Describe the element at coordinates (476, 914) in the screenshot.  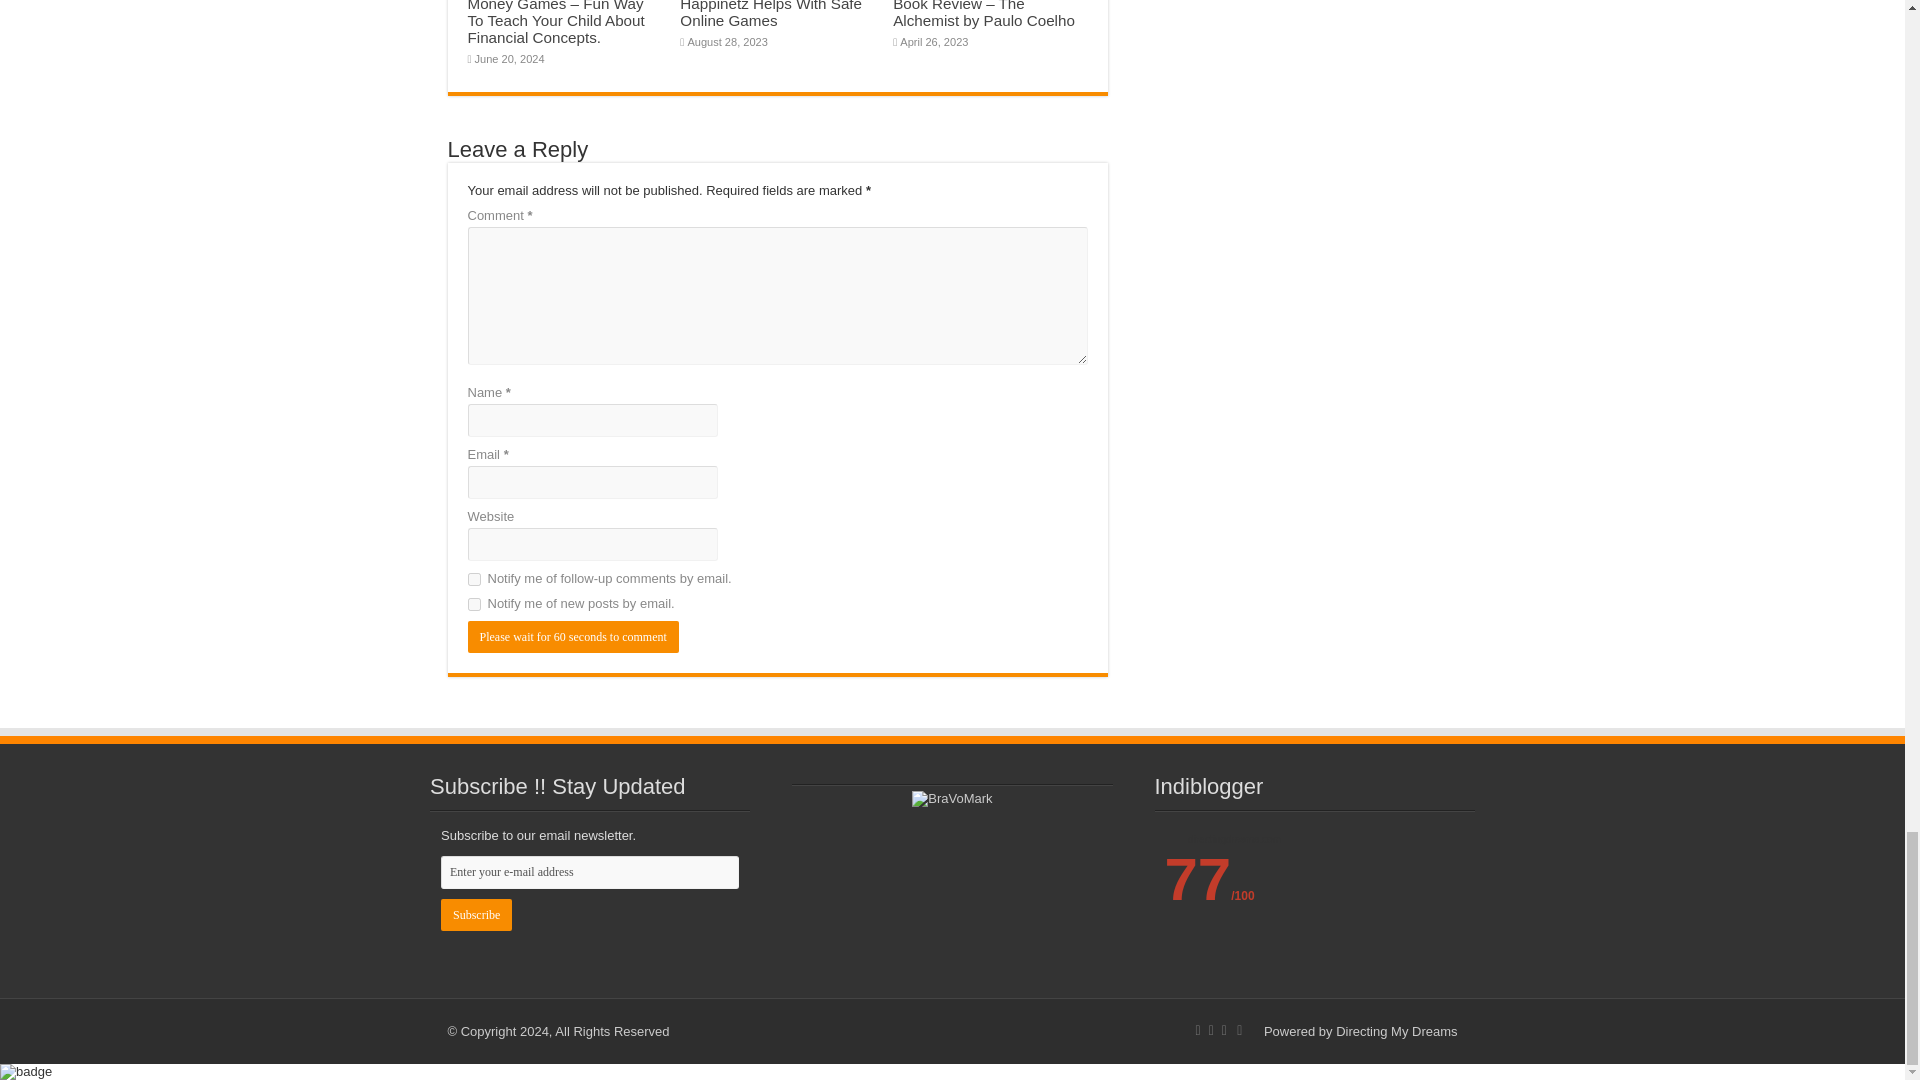
I see `Subscribe` at that location.